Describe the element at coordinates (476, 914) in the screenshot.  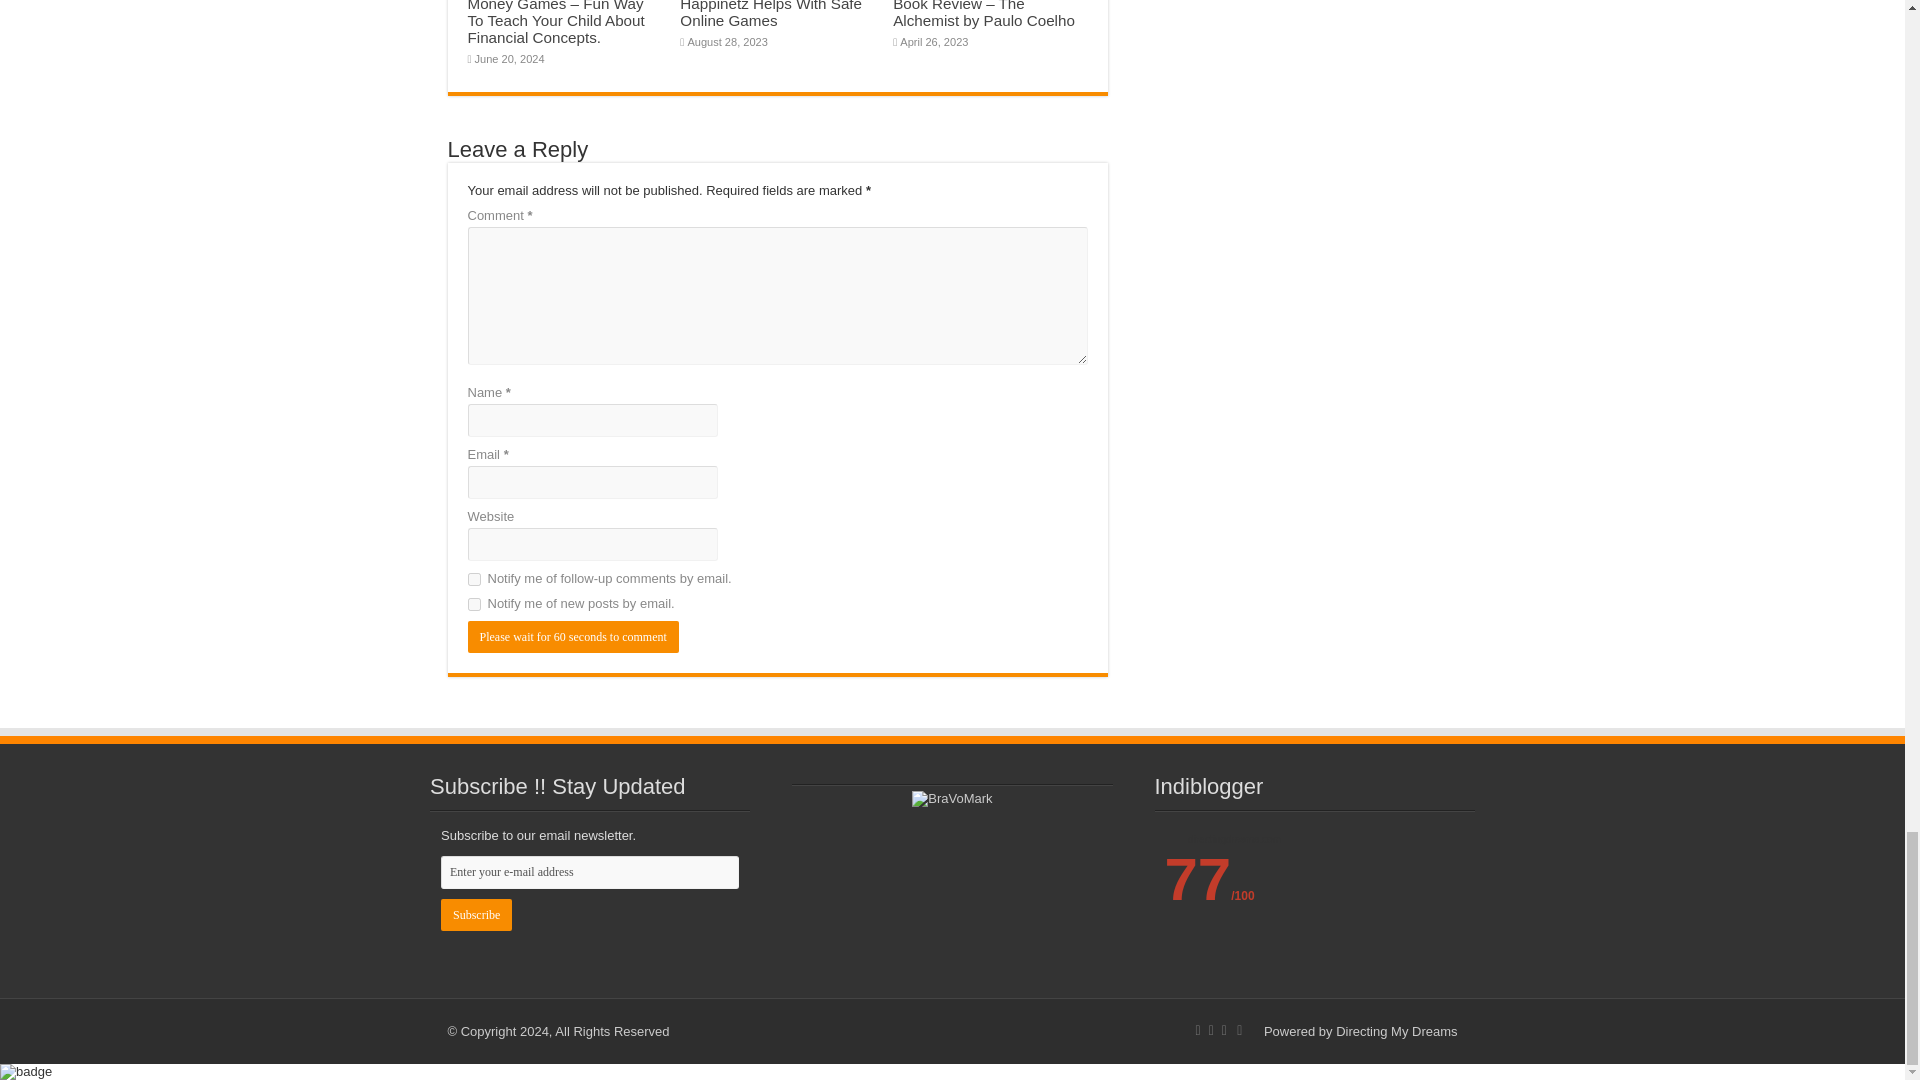
I see `Subscribe` at that location.